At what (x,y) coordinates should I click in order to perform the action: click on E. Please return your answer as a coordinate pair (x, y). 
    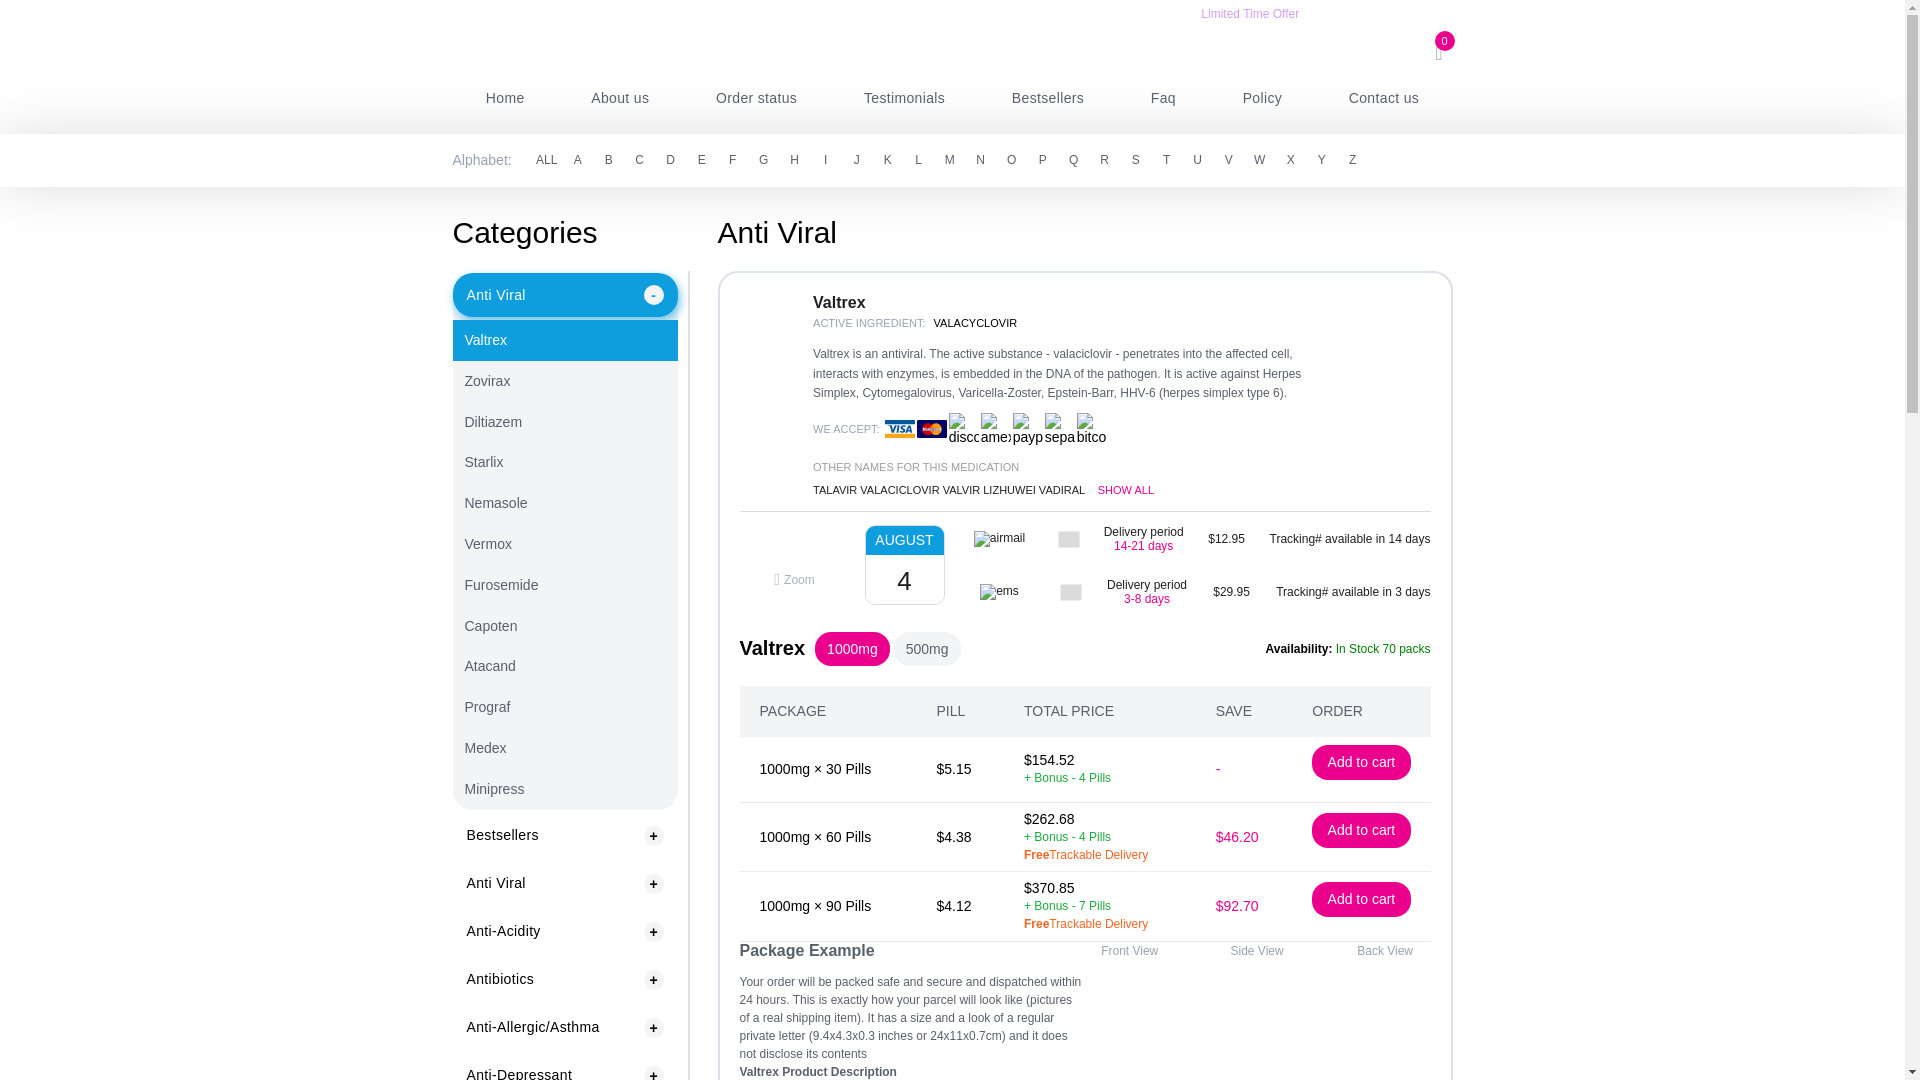
    Looking at the image, I should click on (702, 159).